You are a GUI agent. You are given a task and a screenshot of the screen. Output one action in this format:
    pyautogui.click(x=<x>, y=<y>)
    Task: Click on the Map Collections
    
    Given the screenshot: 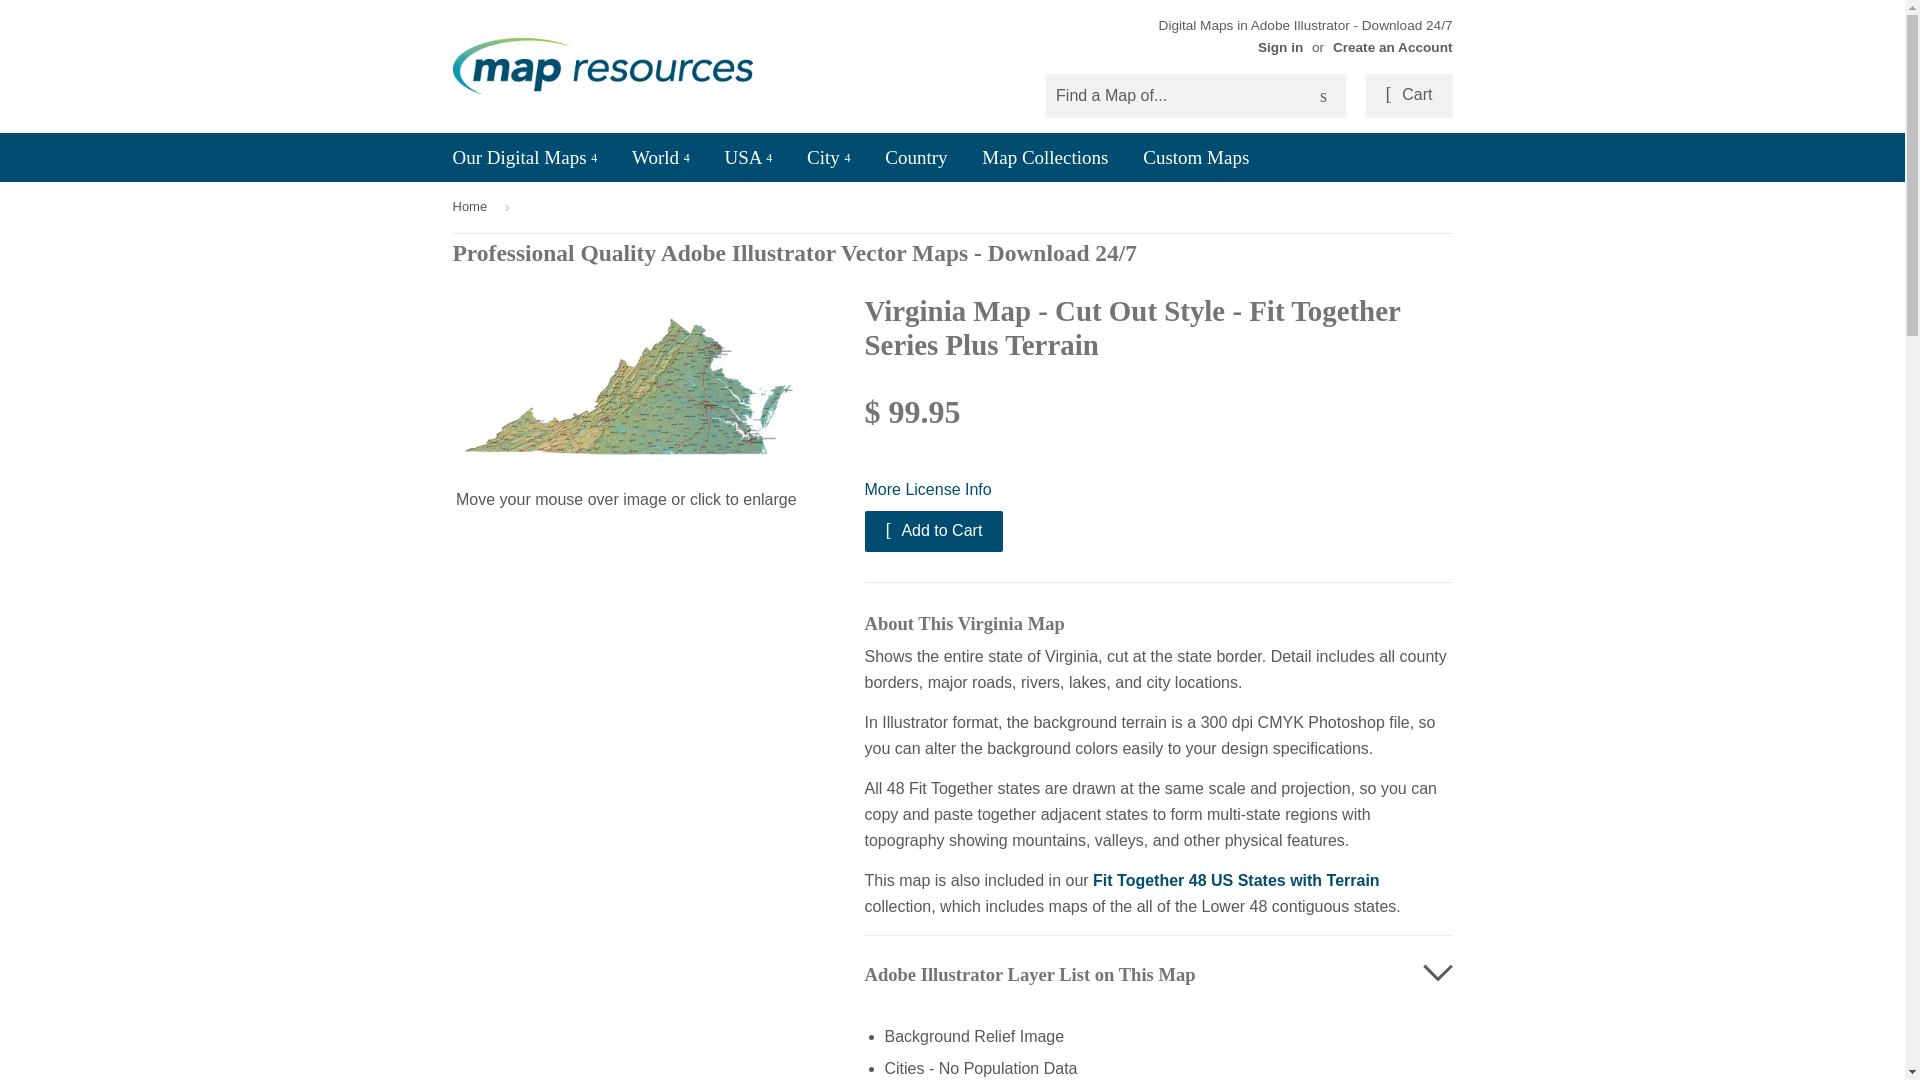 What is the action you would take?
    pyautogui.click(x=1045, y=156)
    